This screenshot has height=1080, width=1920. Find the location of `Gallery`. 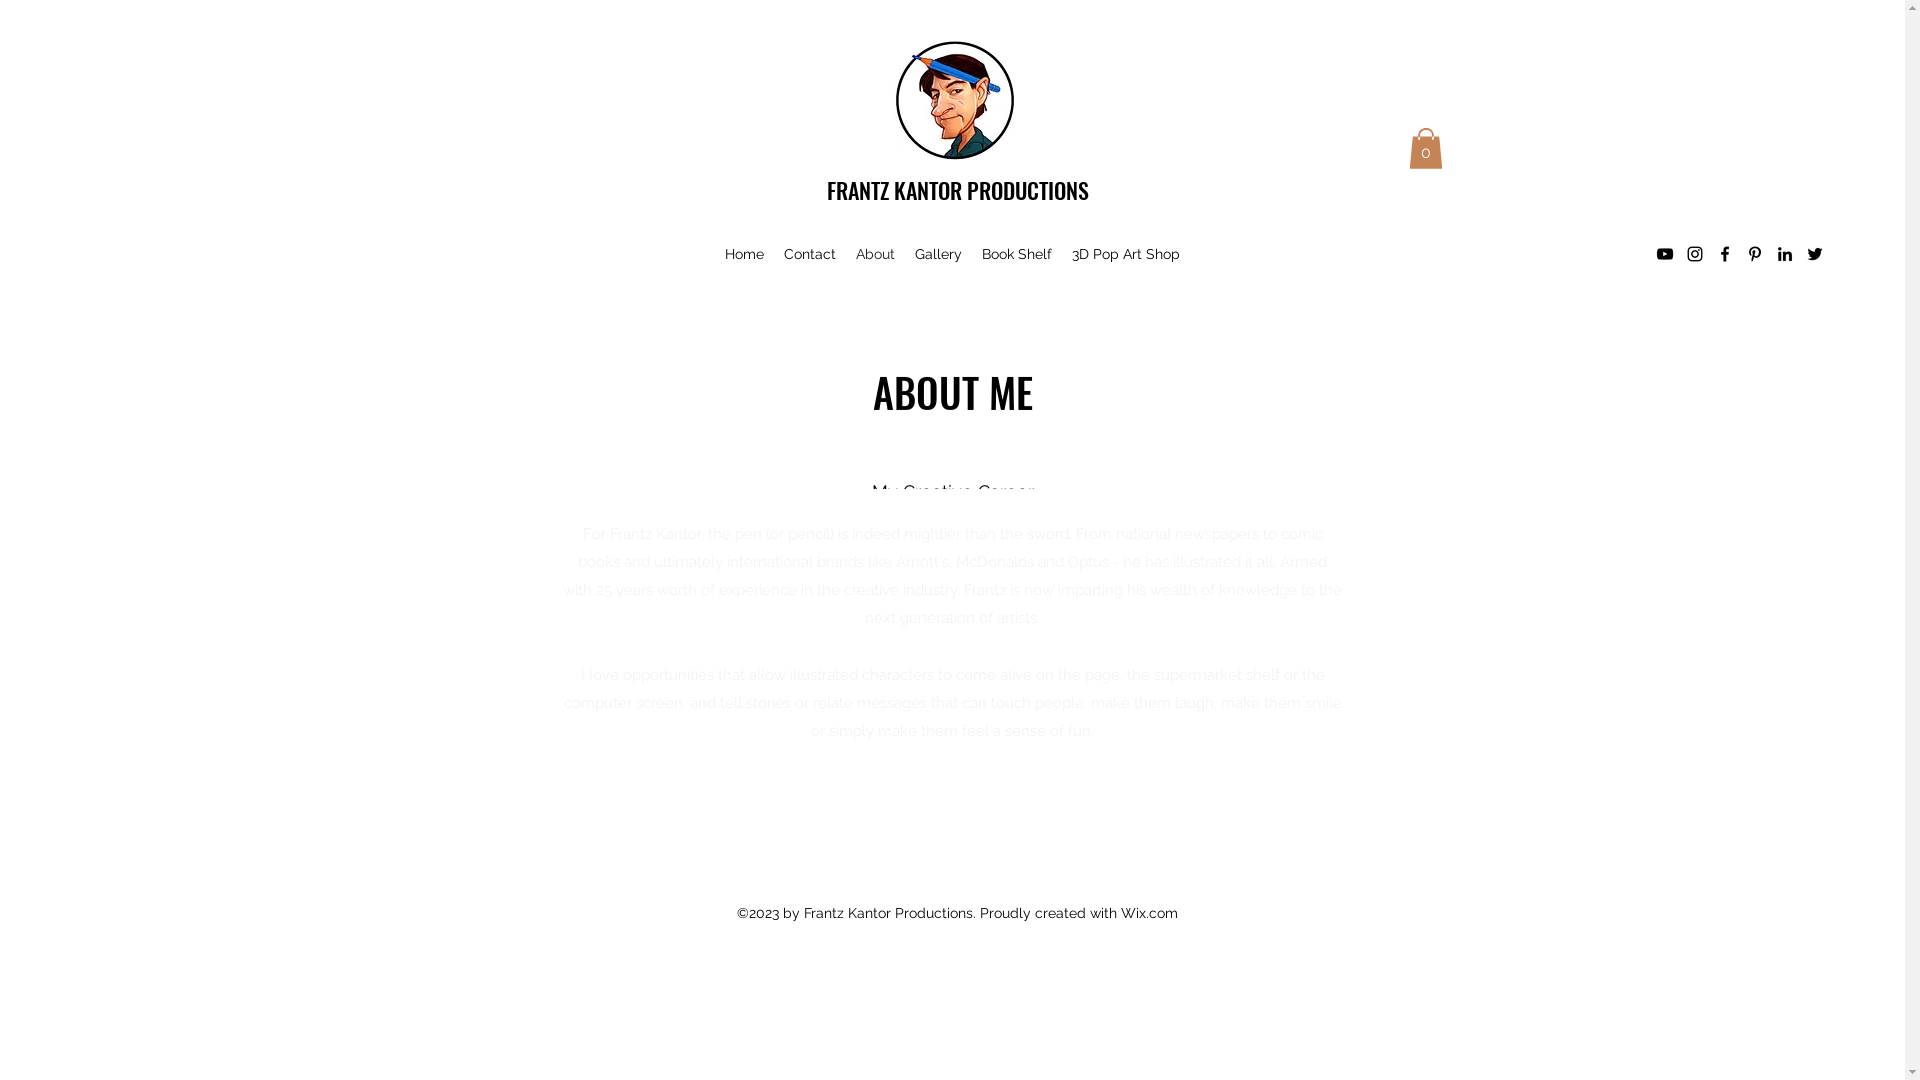

Gallery is located at coordinates (938, 254).